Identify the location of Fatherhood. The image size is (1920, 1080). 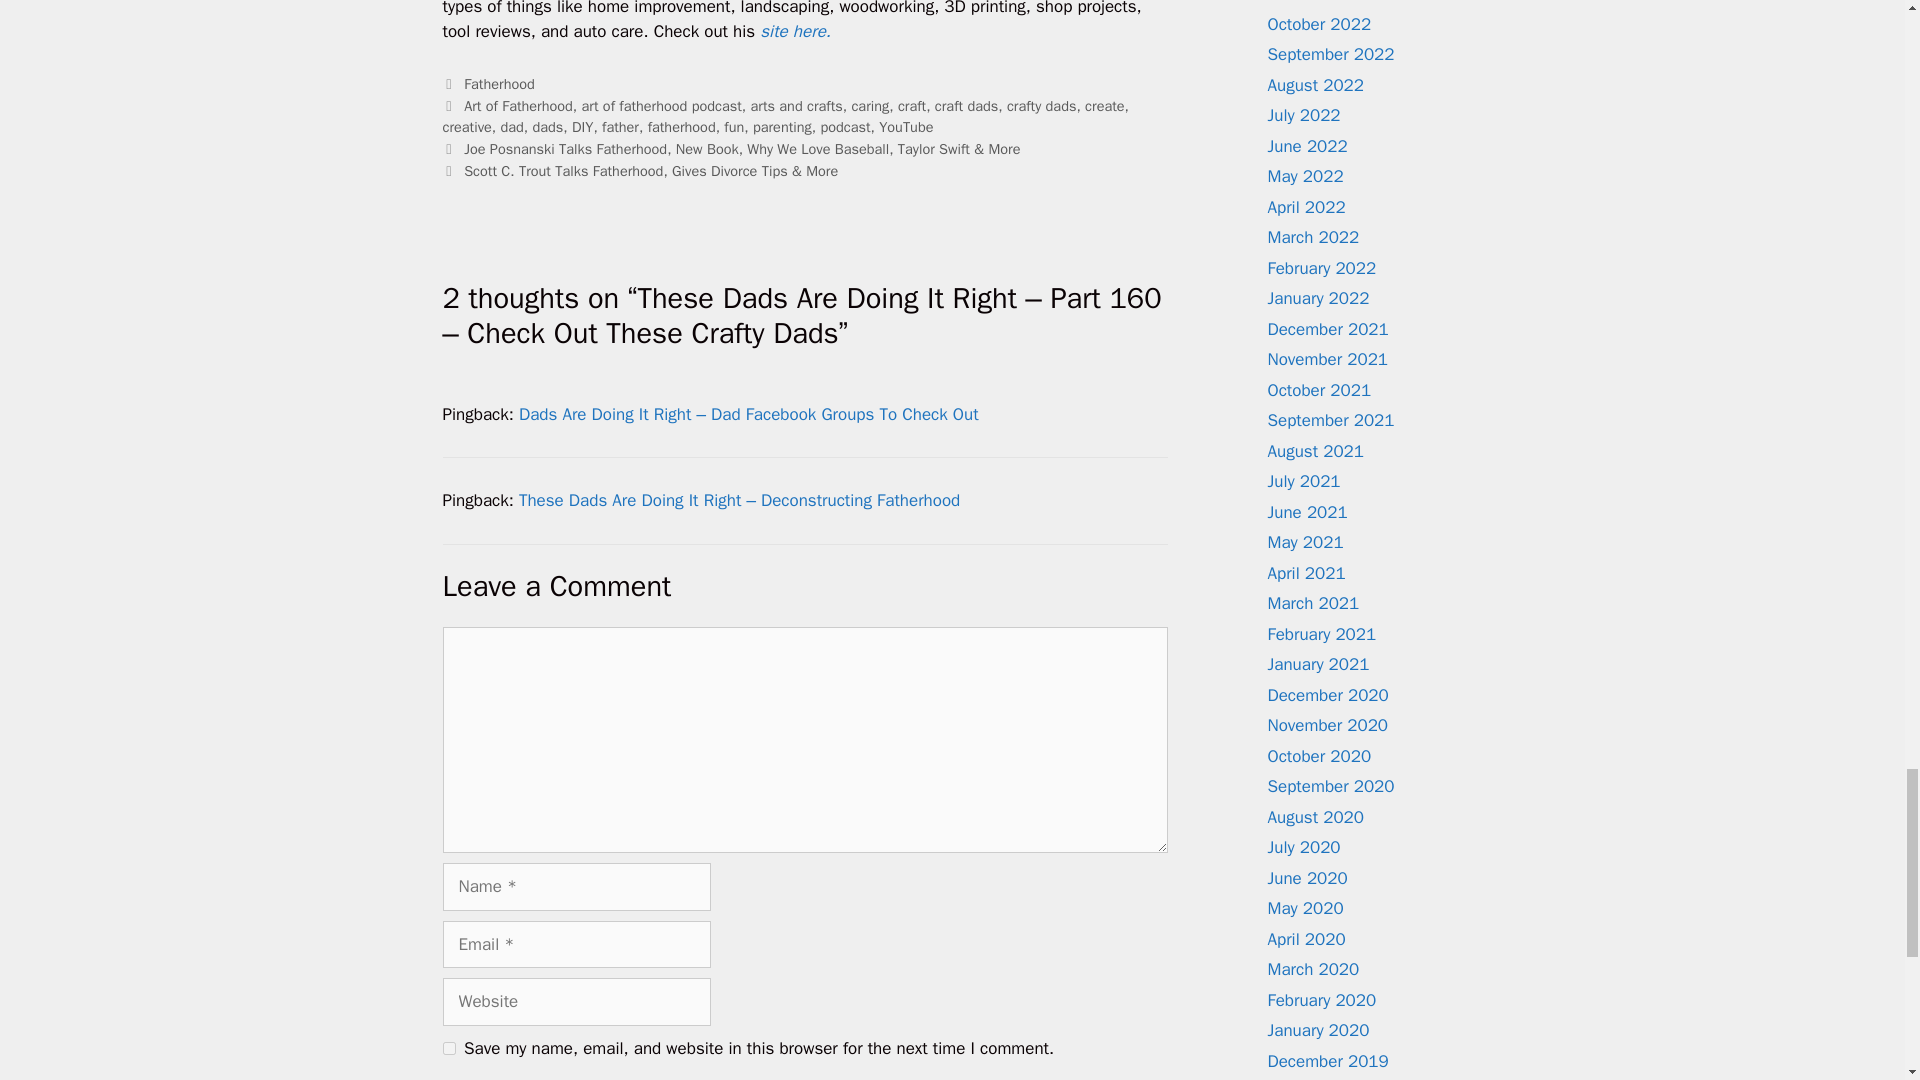
(500, 83).